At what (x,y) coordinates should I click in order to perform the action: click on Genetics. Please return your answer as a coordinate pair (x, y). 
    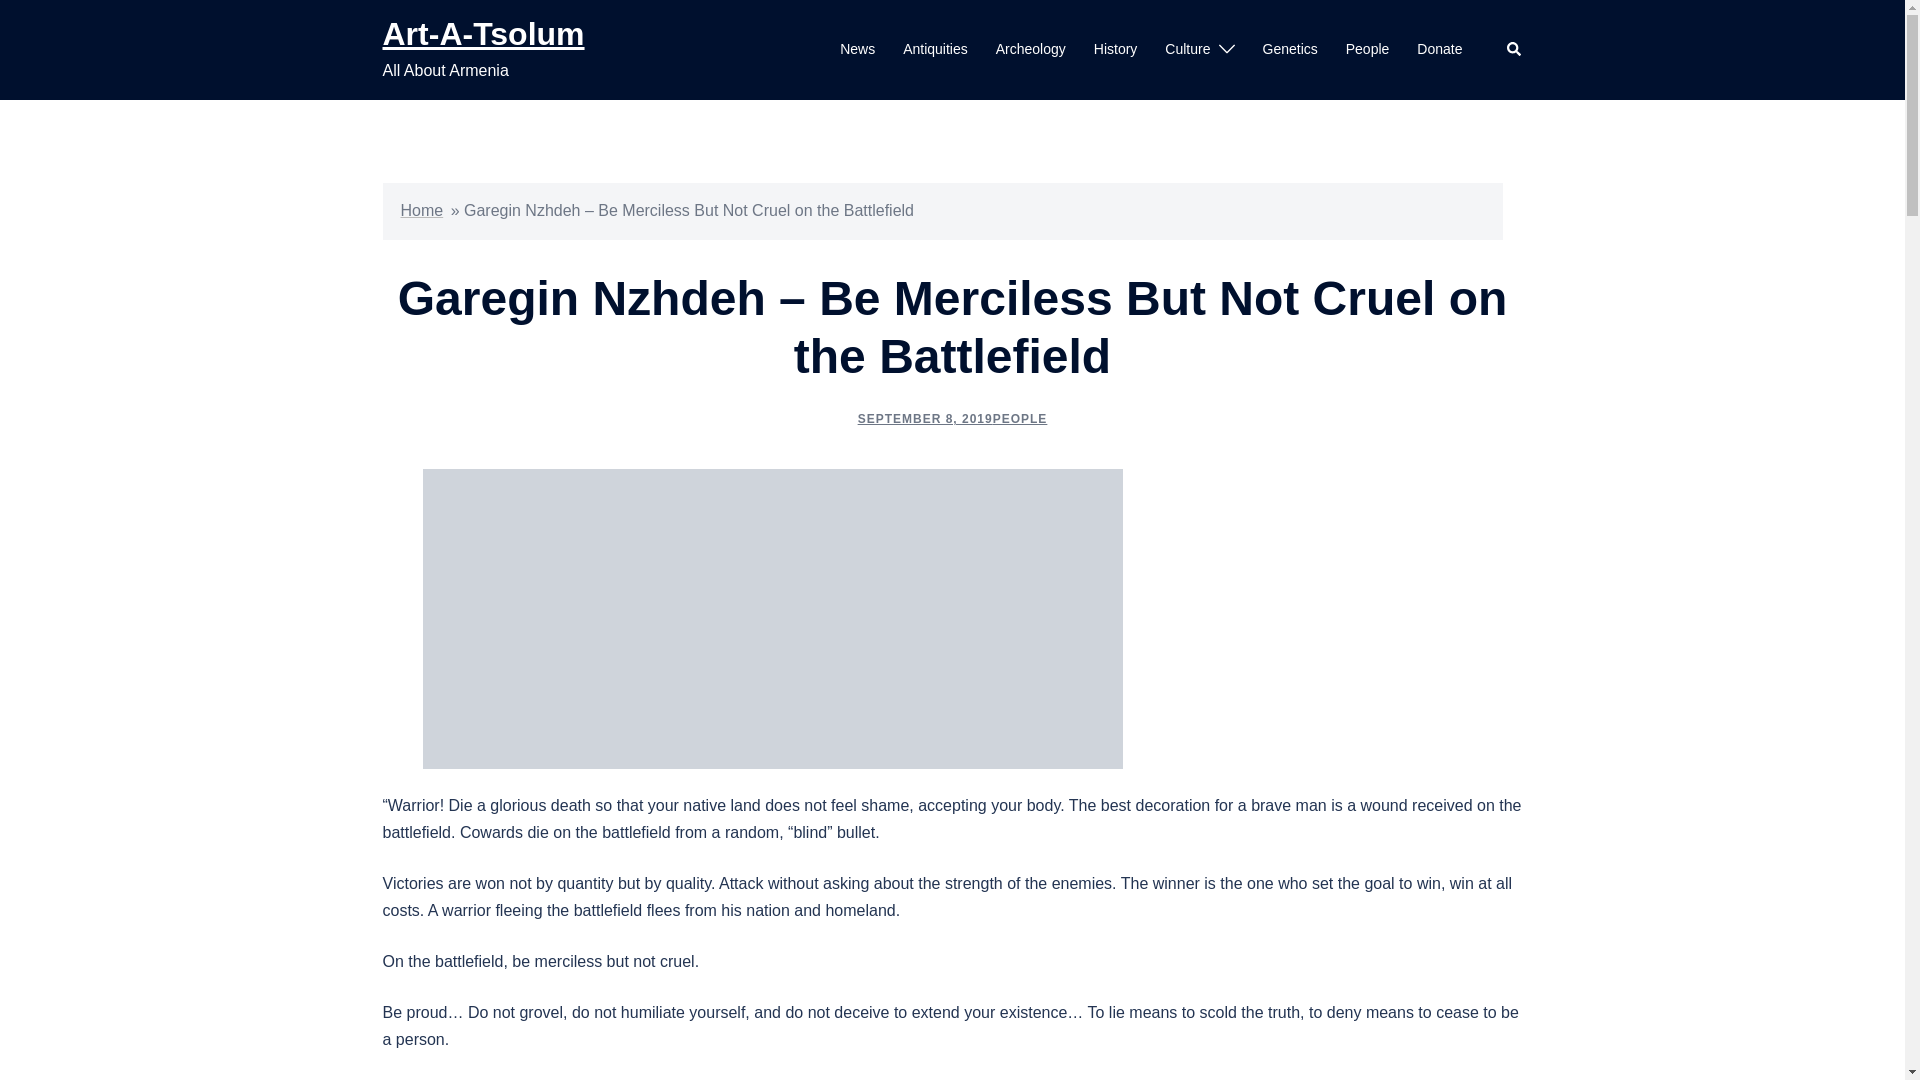
    Looking at the image, I should click on (1289, 49).